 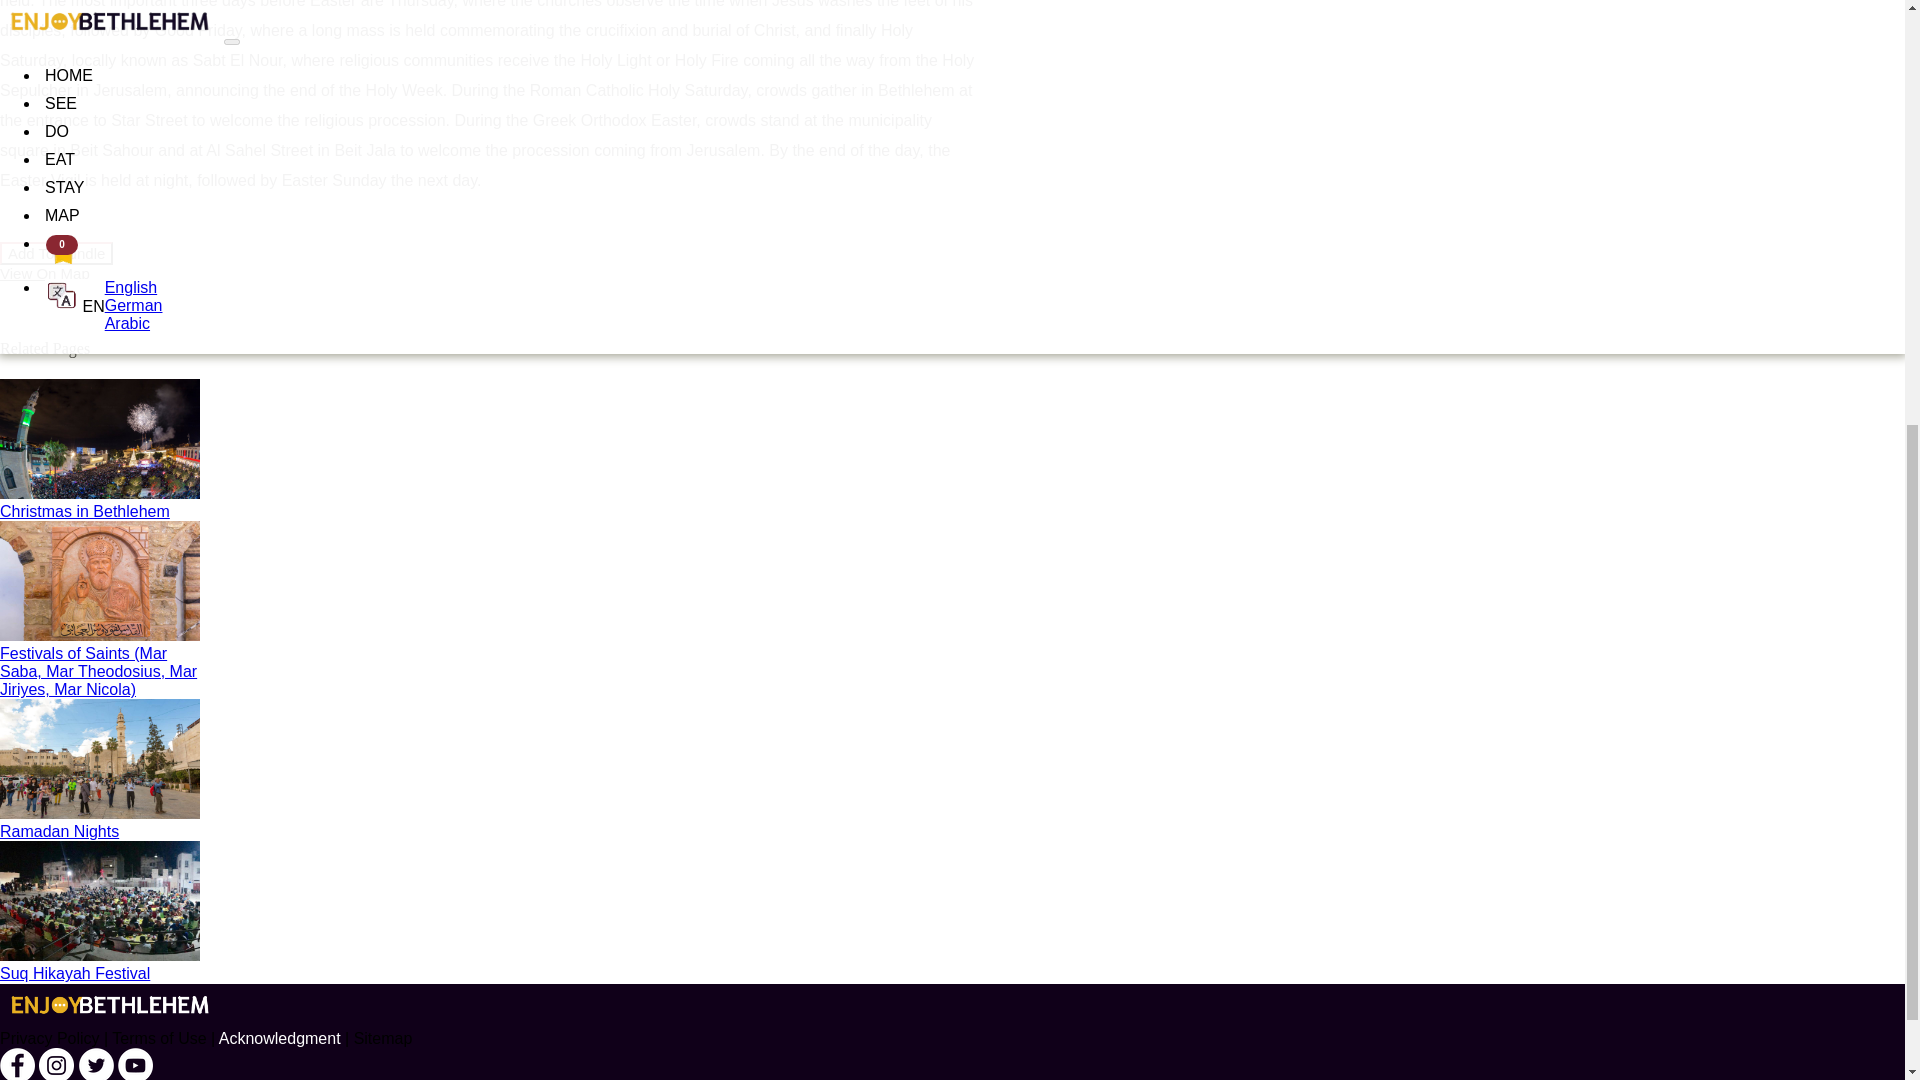 I want to click on Suq Hikayah Festival, so click(x=490, y=912).